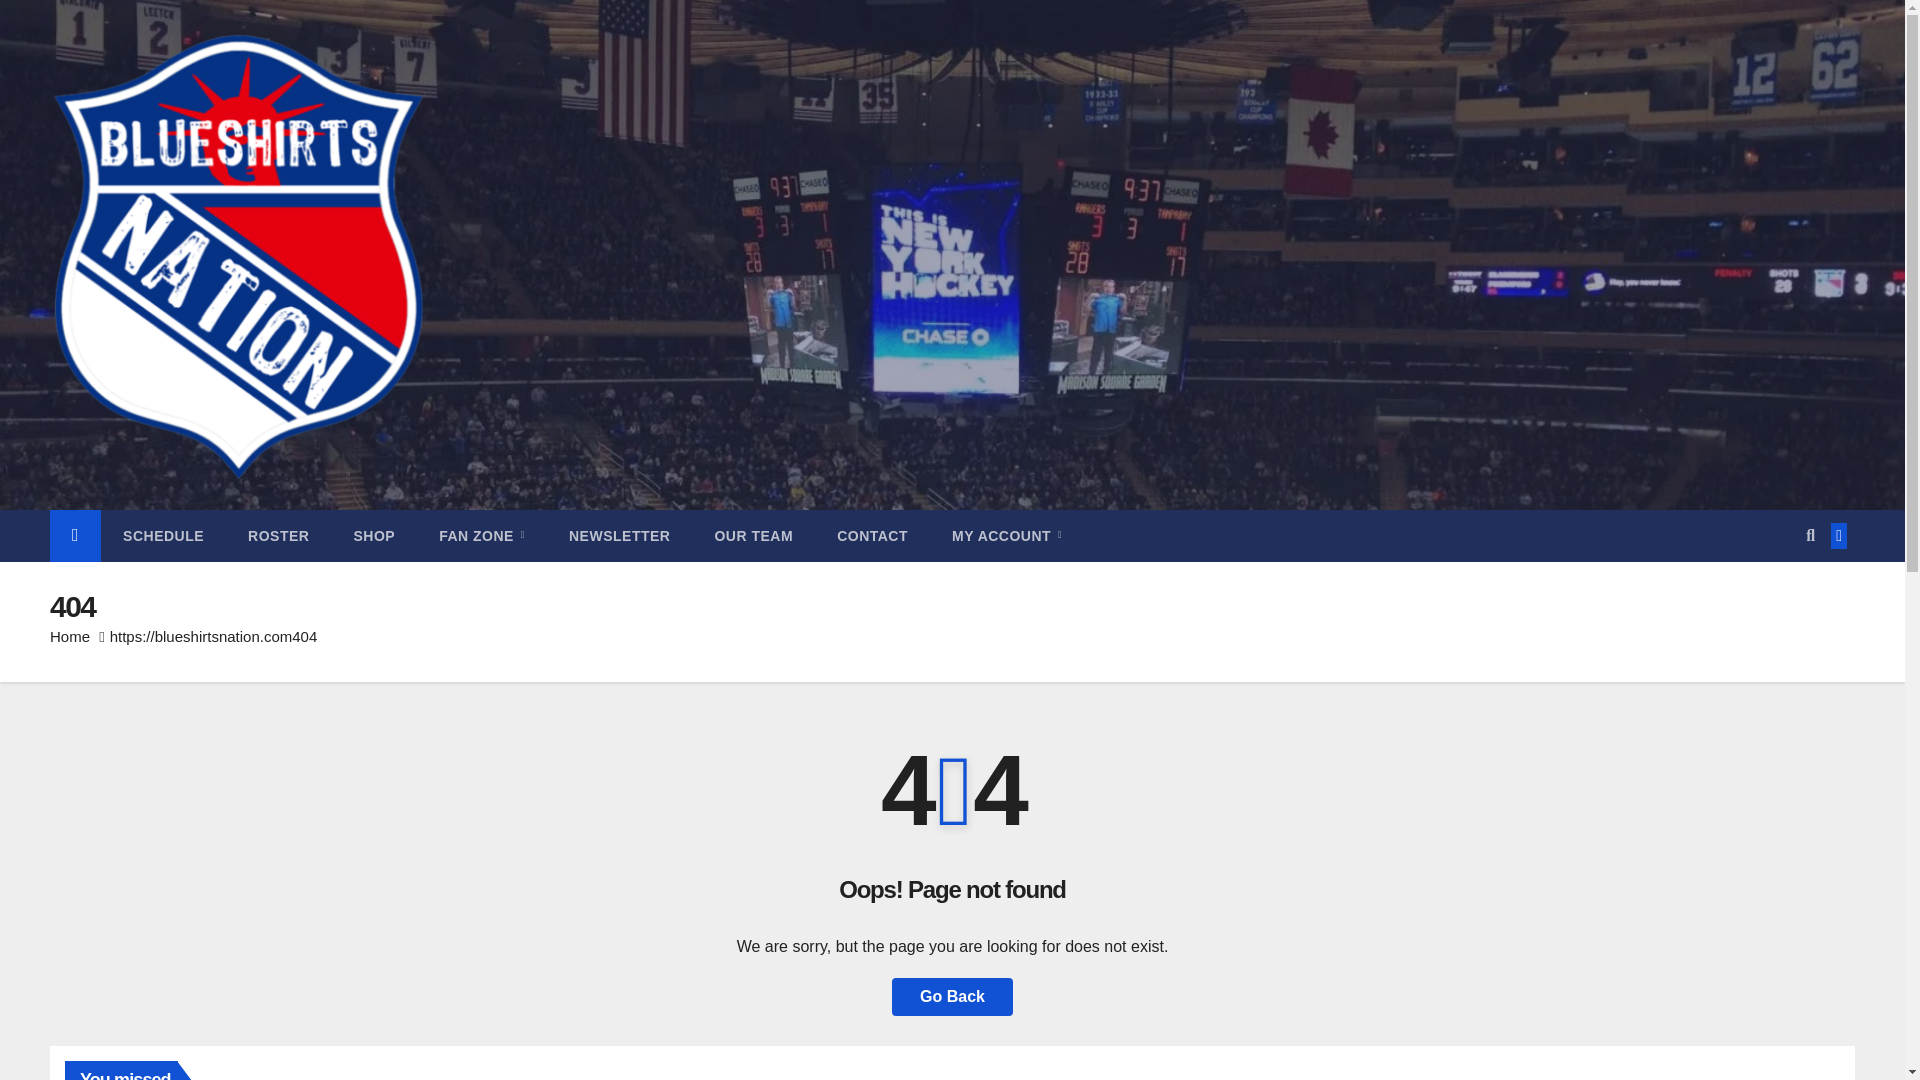 The width and height of the screenshot is (1920, 1080). I want to click on Shop, so click(373, 535).